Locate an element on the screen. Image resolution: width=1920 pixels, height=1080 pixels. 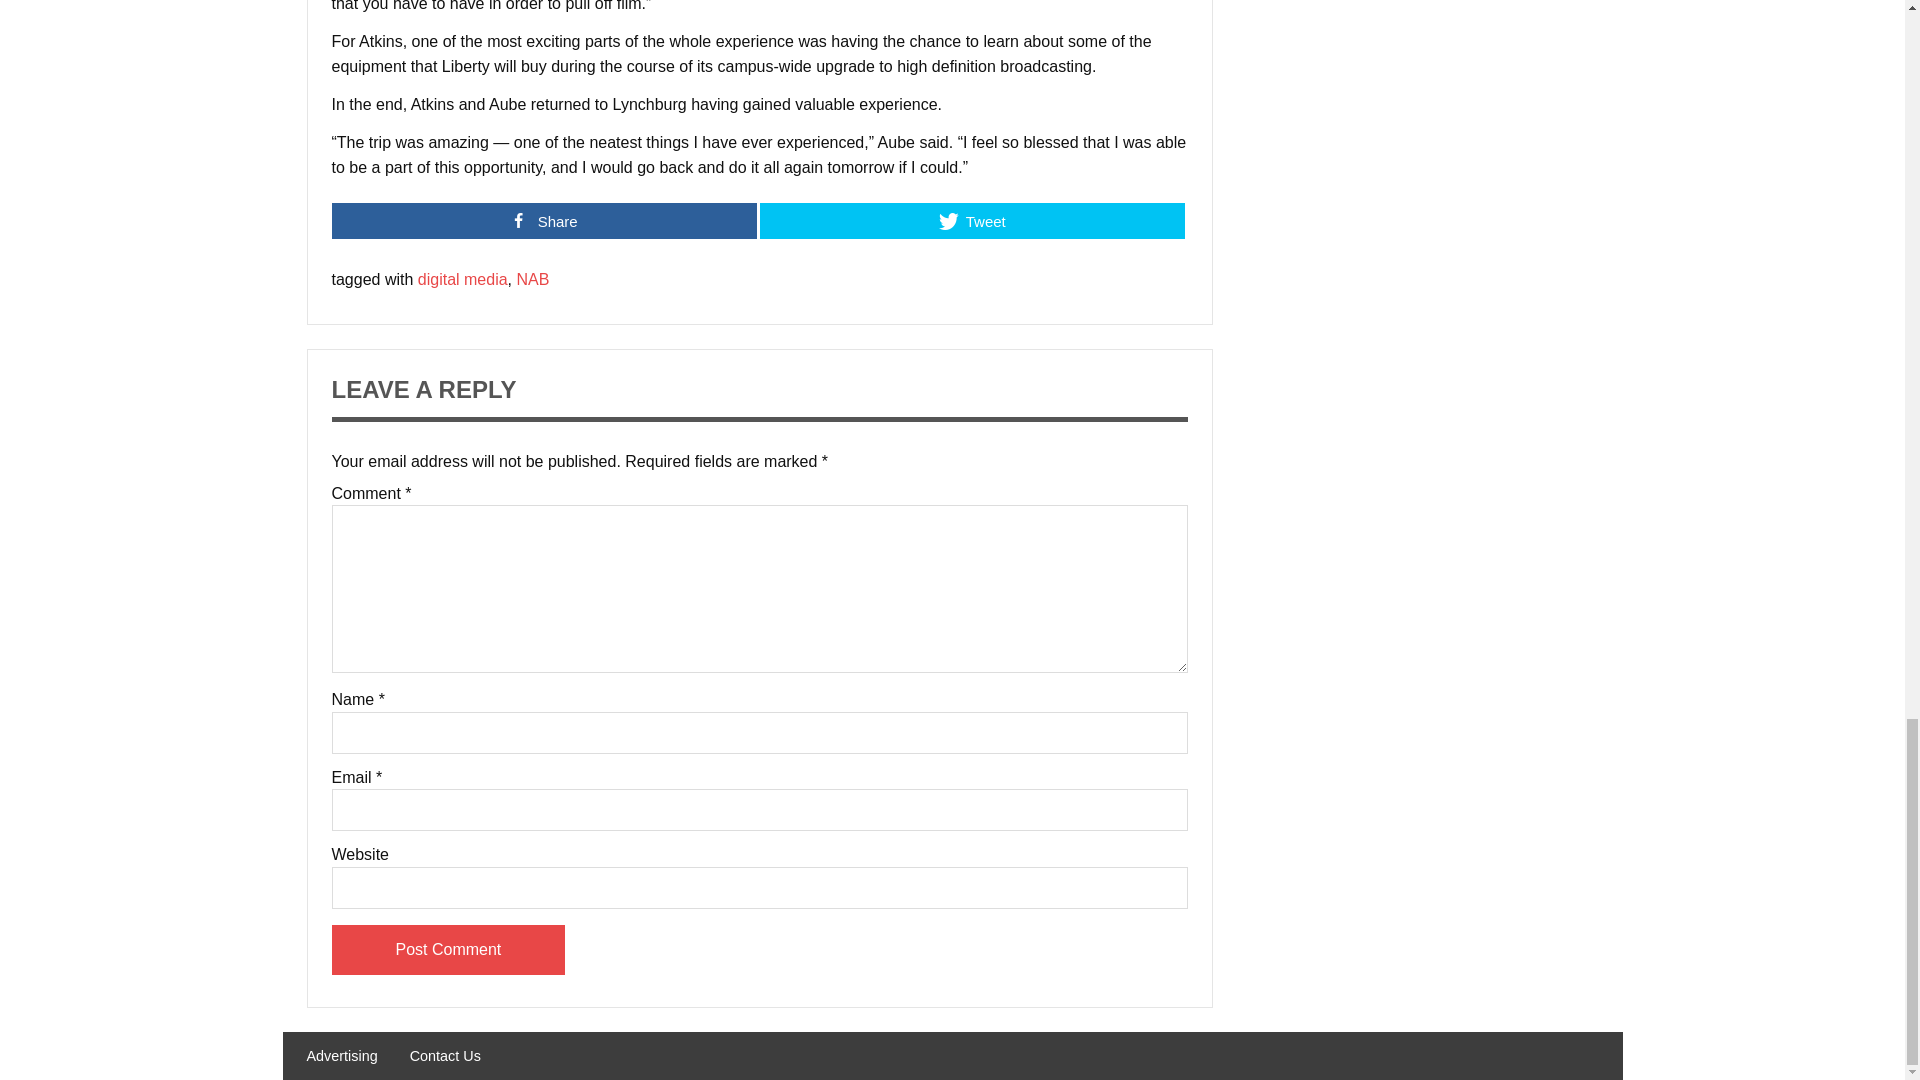
NAB is located at coordinates (532, 280).